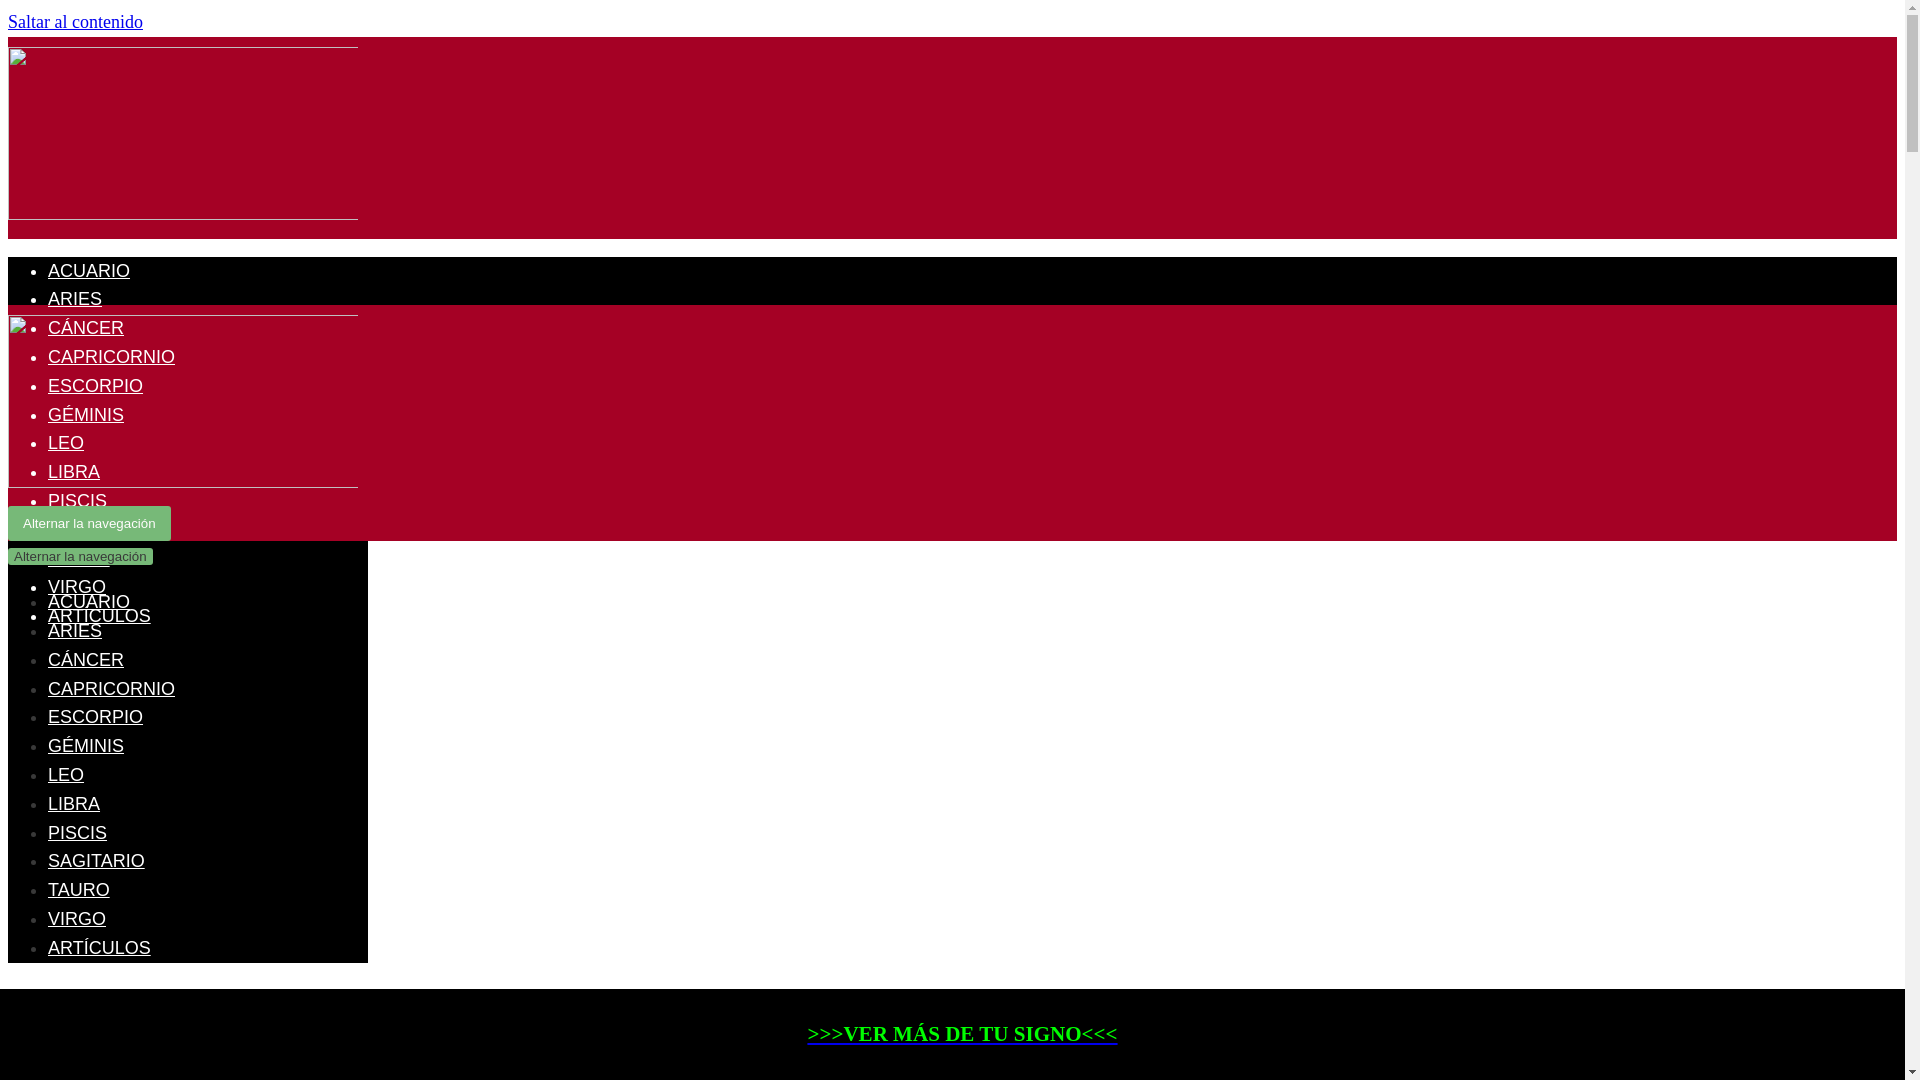 Image resolution: width=1920 pixels, height=1080 pixels. Describe the element at coordinates (112, 357) in the screenshot. I see `CAPRICORNIO` at that location.